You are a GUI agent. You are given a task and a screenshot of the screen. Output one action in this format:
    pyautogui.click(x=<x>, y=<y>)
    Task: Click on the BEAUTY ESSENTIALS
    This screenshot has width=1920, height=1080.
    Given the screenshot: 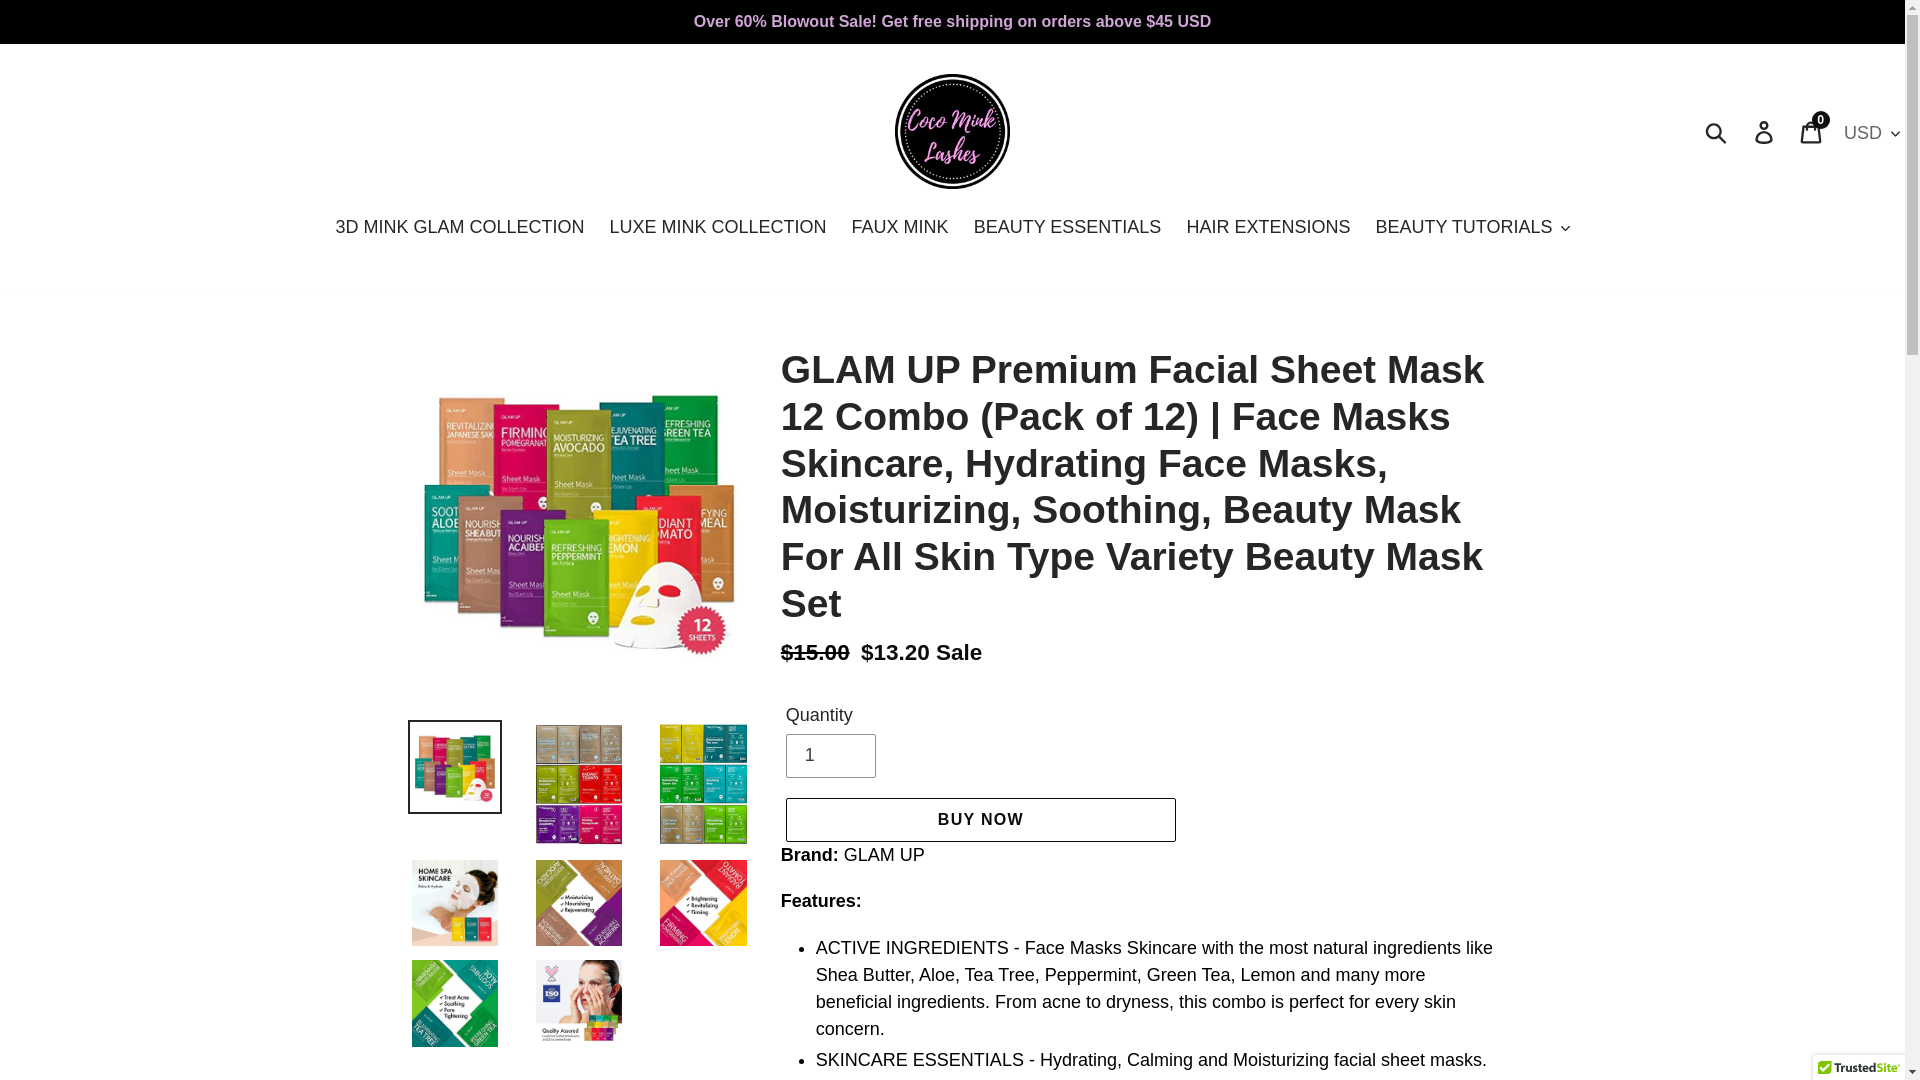 What is the action you would take?
    pyautogui.click(x=1765, y=132)
    